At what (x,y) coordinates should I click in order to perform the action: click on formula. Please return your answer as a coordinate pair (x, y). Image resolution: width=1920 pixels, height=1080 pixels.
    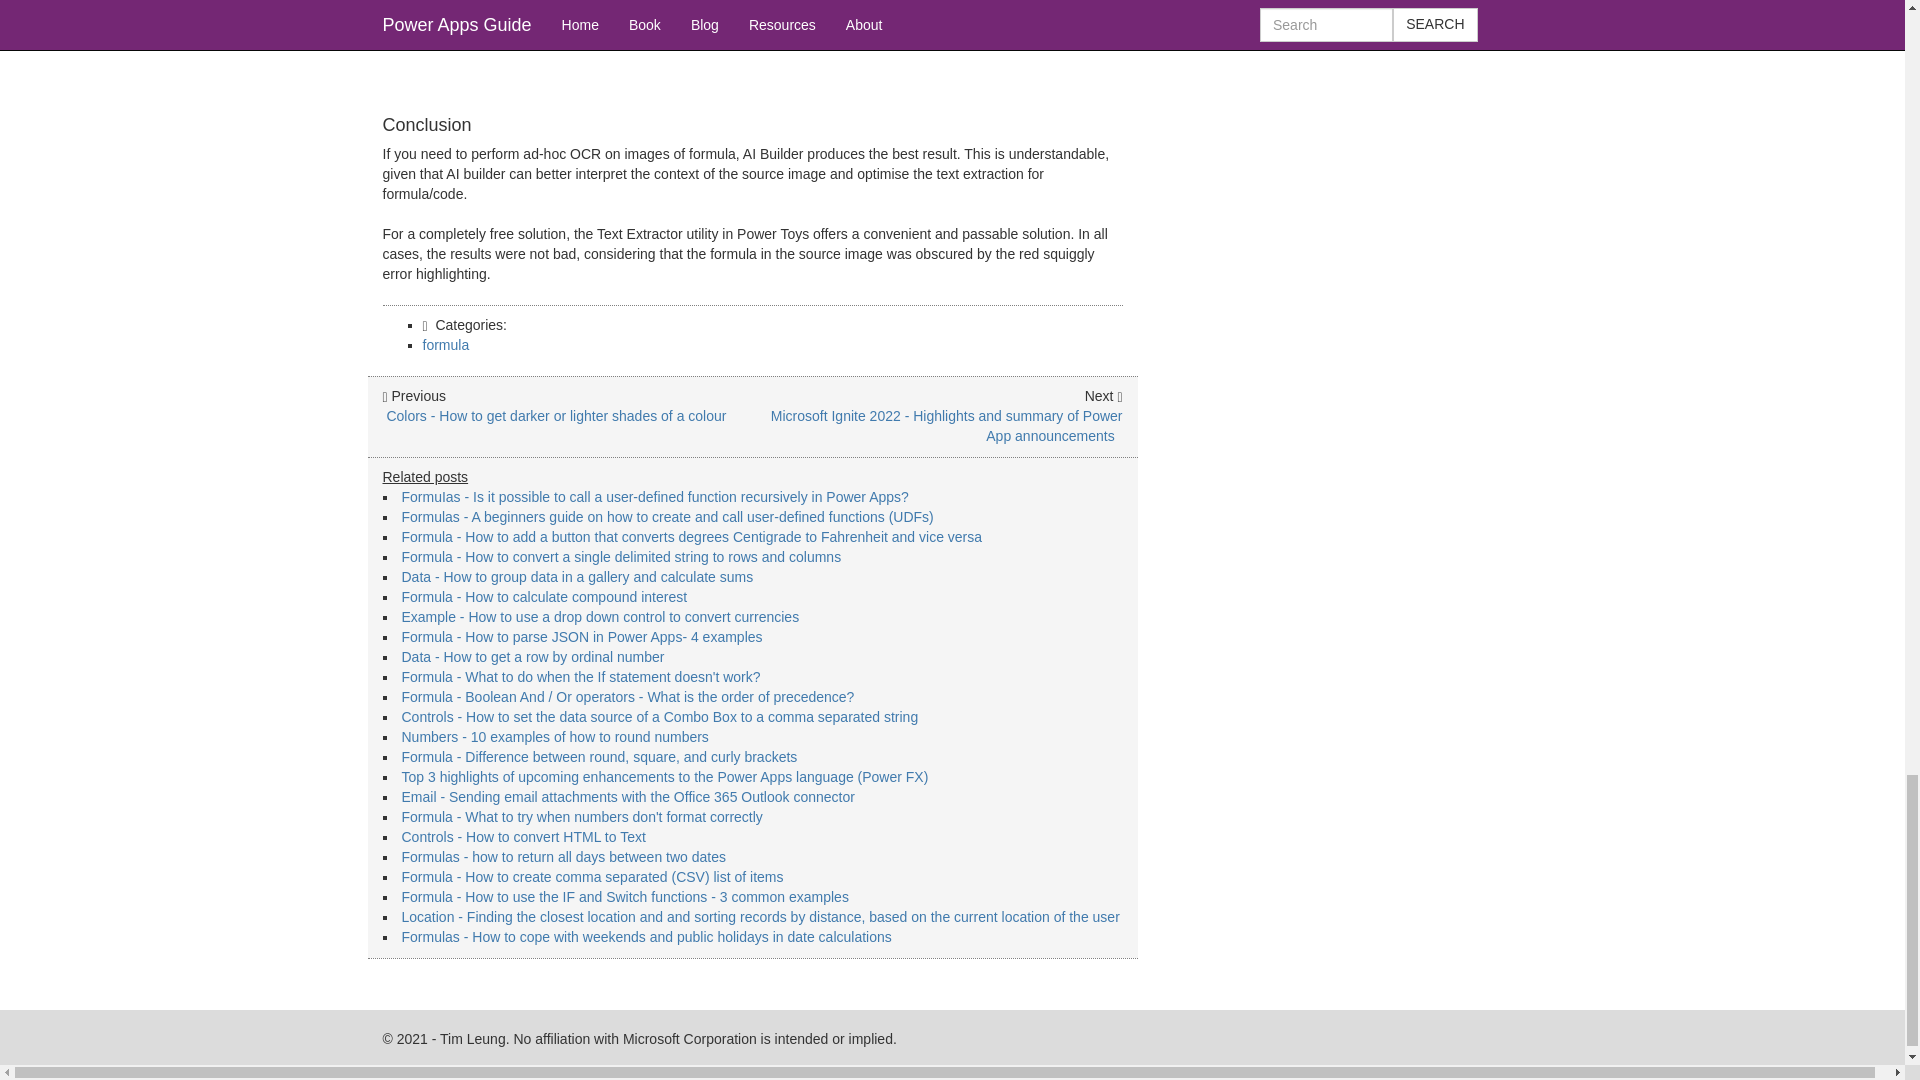
    Looking at the image, I should click on (445, 344).